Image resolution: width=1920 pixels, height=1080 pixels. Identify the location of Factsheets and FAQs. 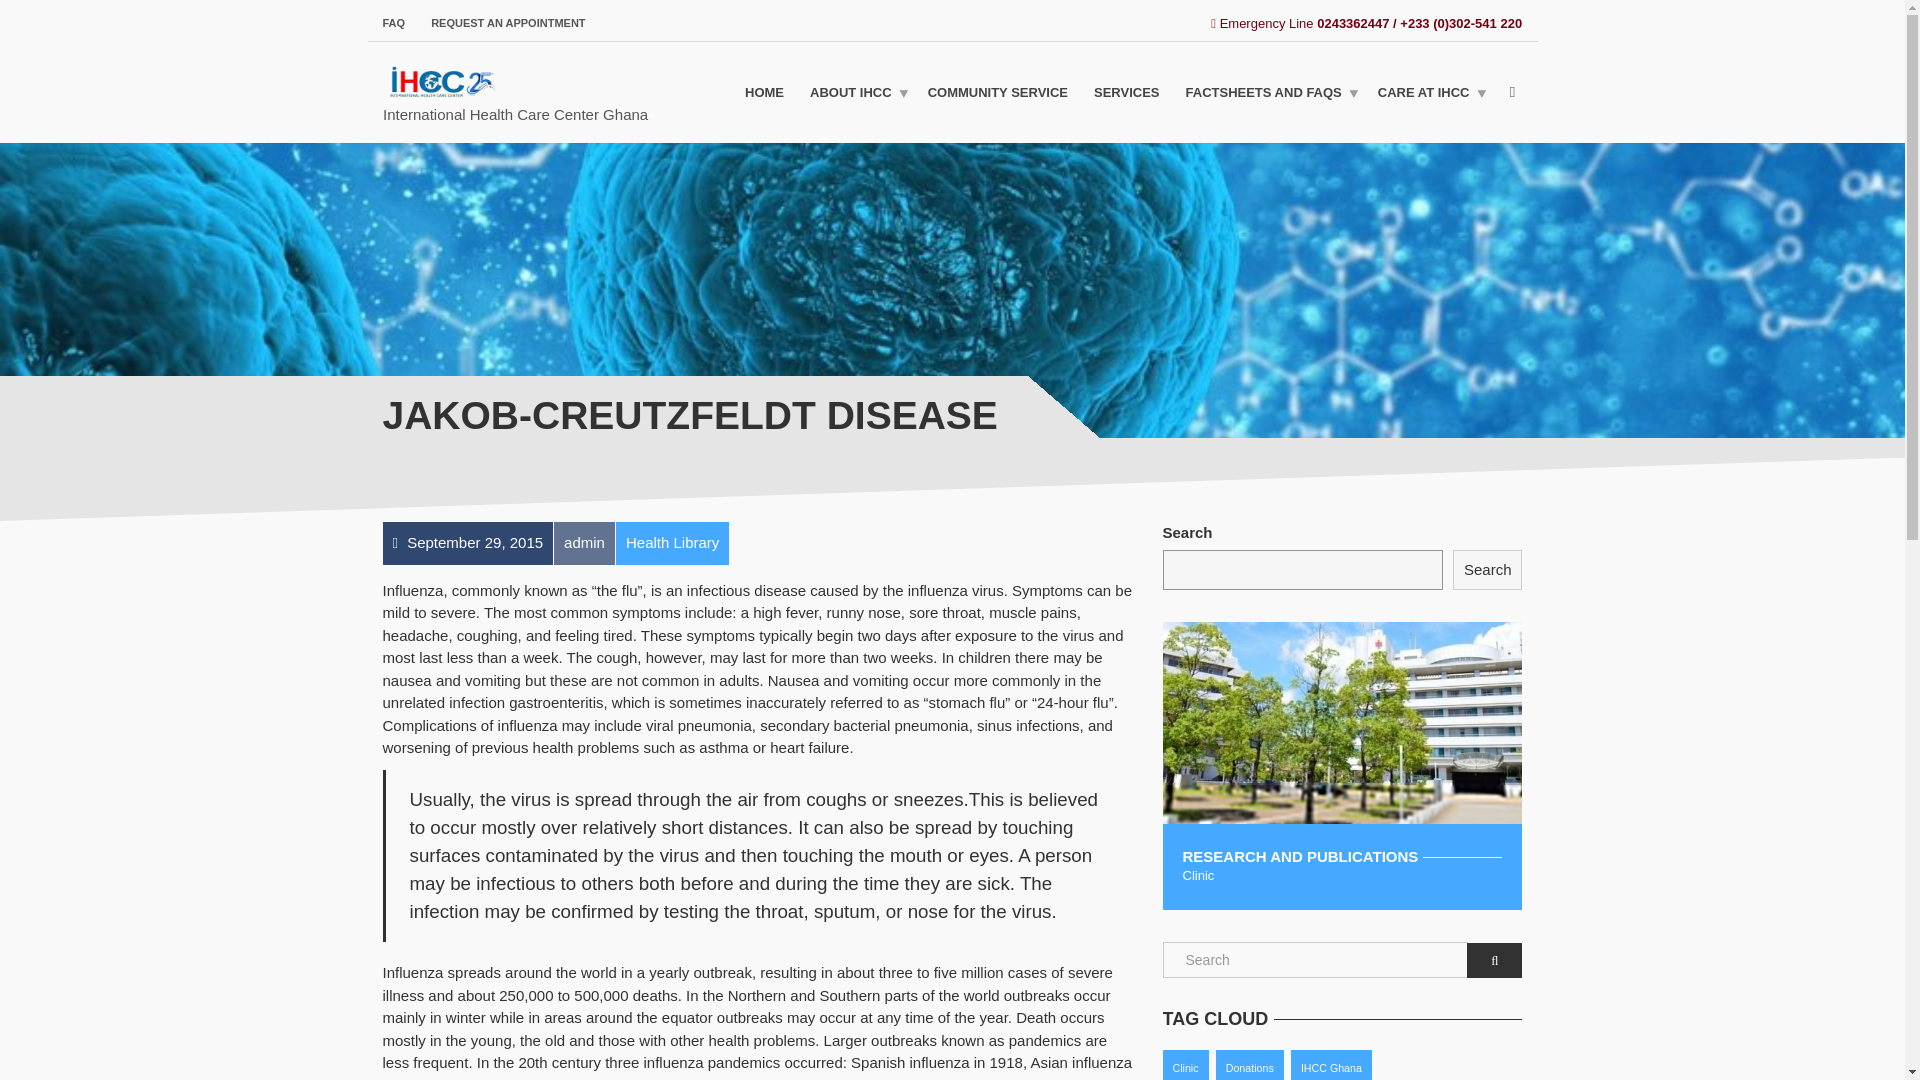
(1269, 92).